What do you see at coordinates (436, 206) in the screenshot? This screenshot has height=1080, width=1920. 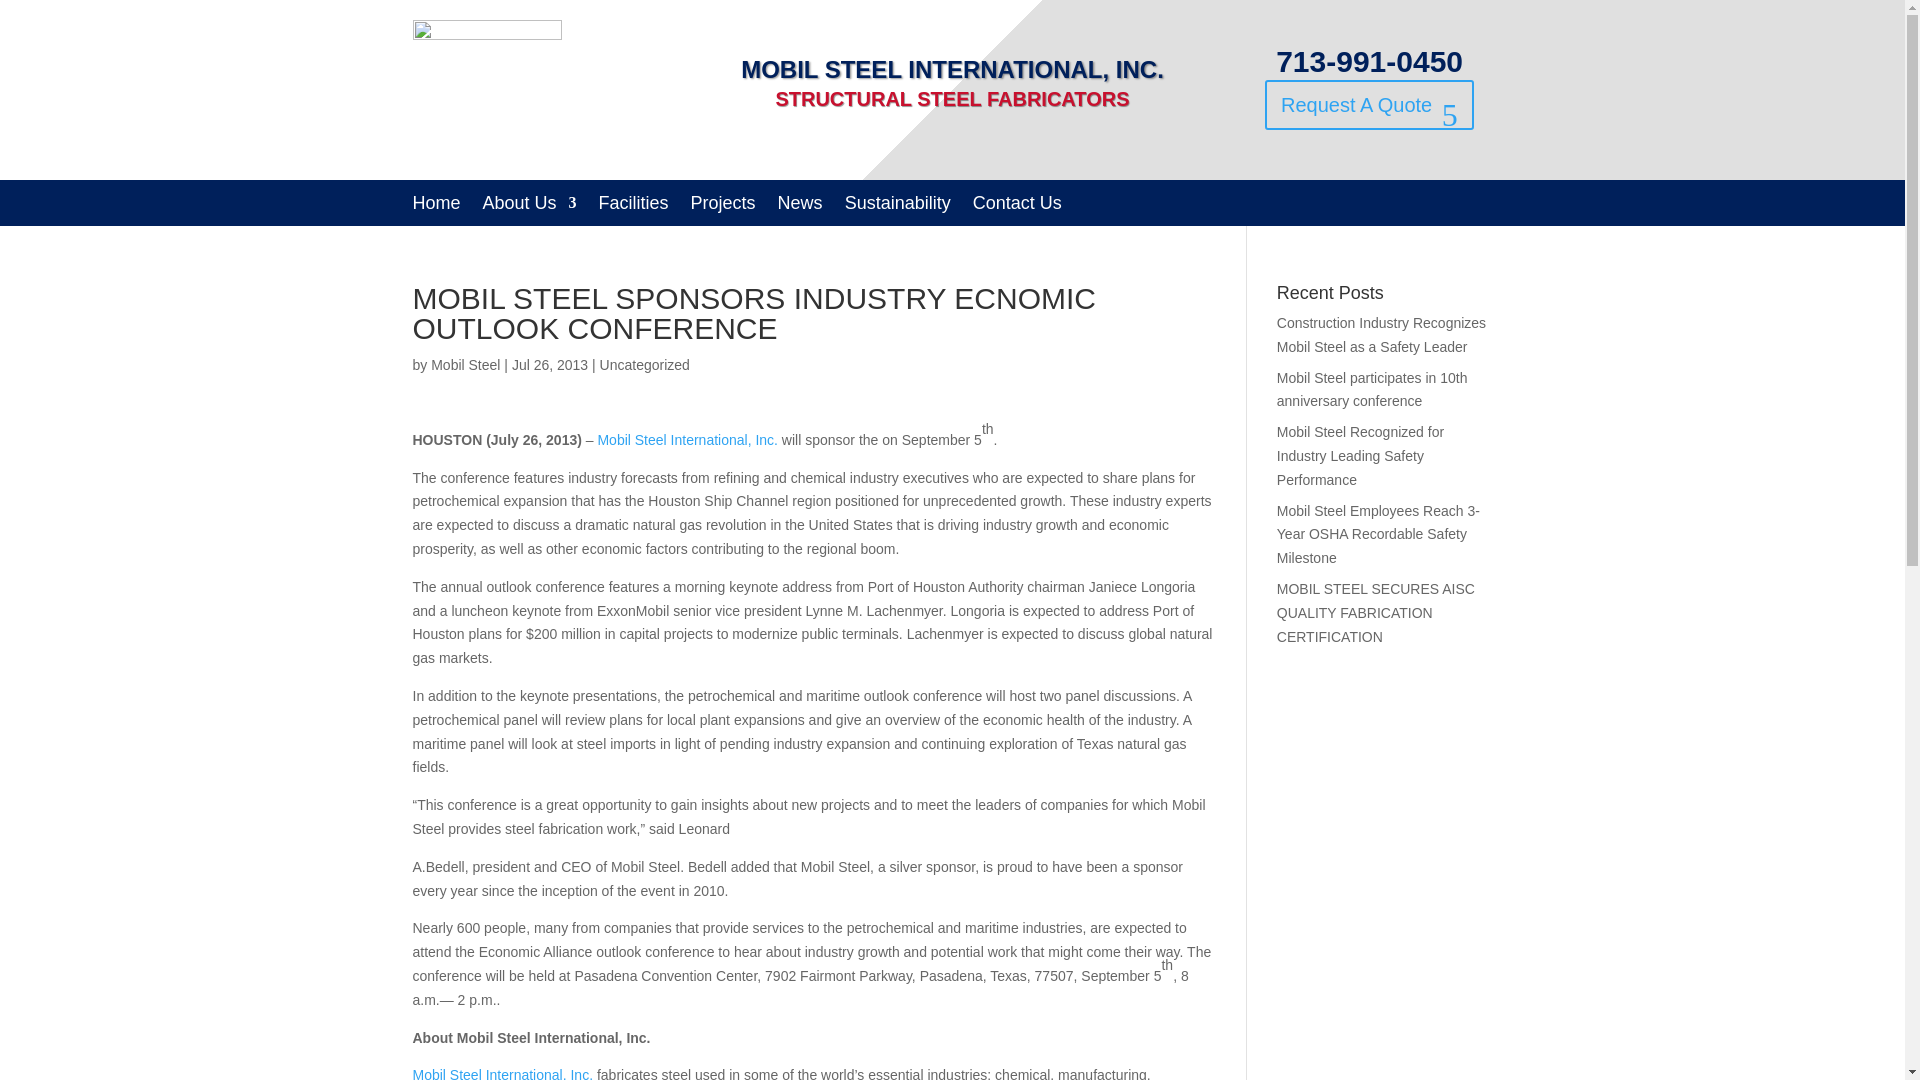 I see `Home` at bounding box center [436, 206].